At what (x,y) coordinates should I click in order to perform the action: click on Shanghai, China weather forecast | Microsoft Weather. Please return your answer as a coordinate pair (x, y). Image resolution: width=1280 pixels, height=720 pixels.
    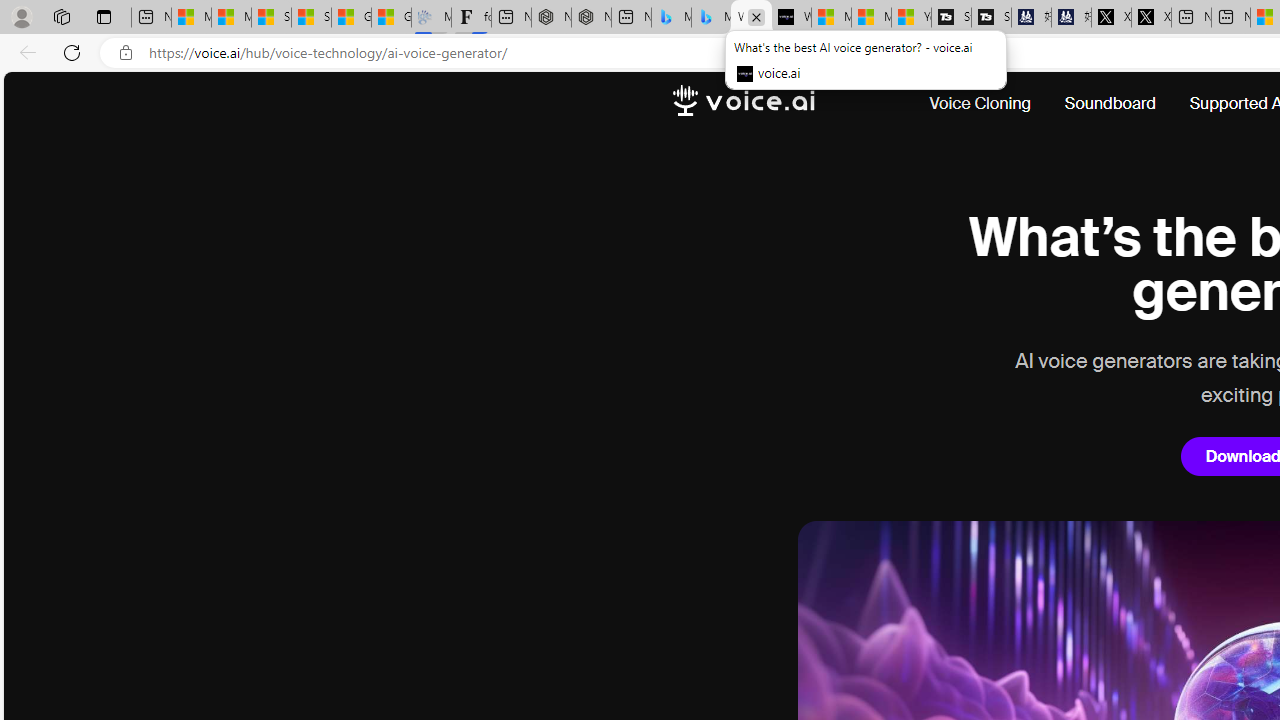
    Looking at the image, I should click on (311, 18).